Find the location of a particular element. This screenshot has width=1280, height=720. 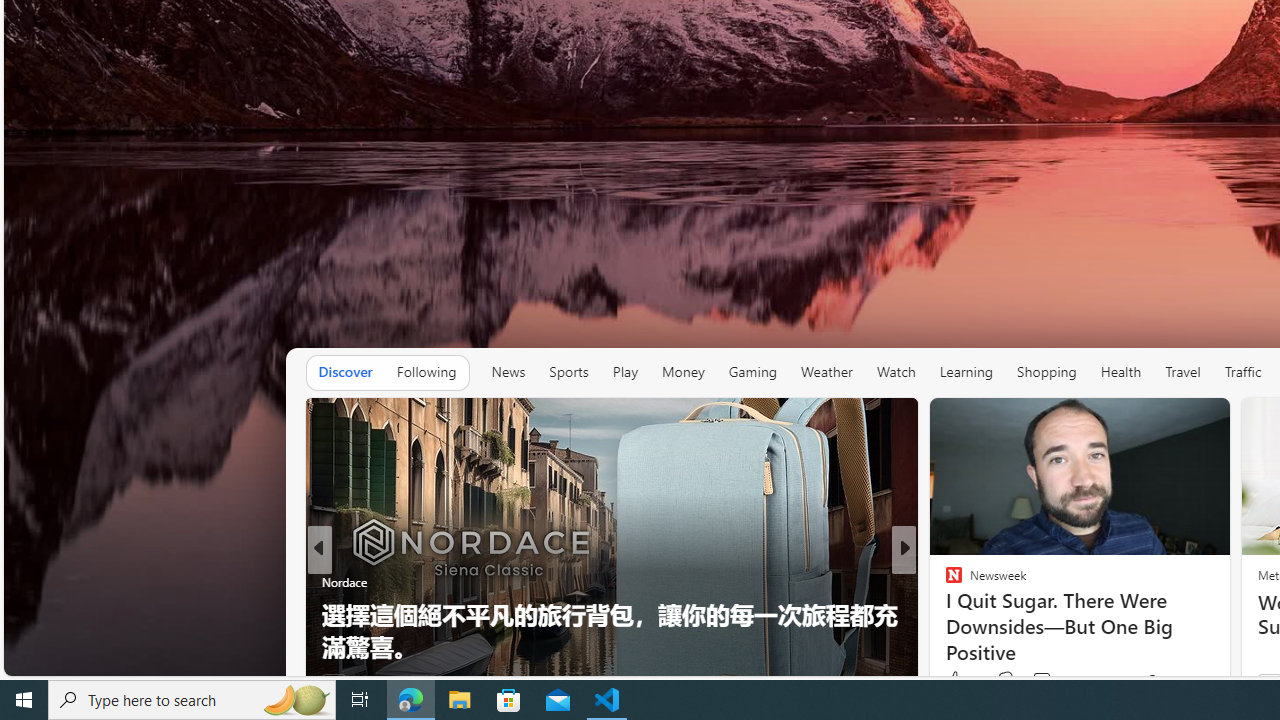

View comments 84 Comment is located at coordinates (1042, 681).